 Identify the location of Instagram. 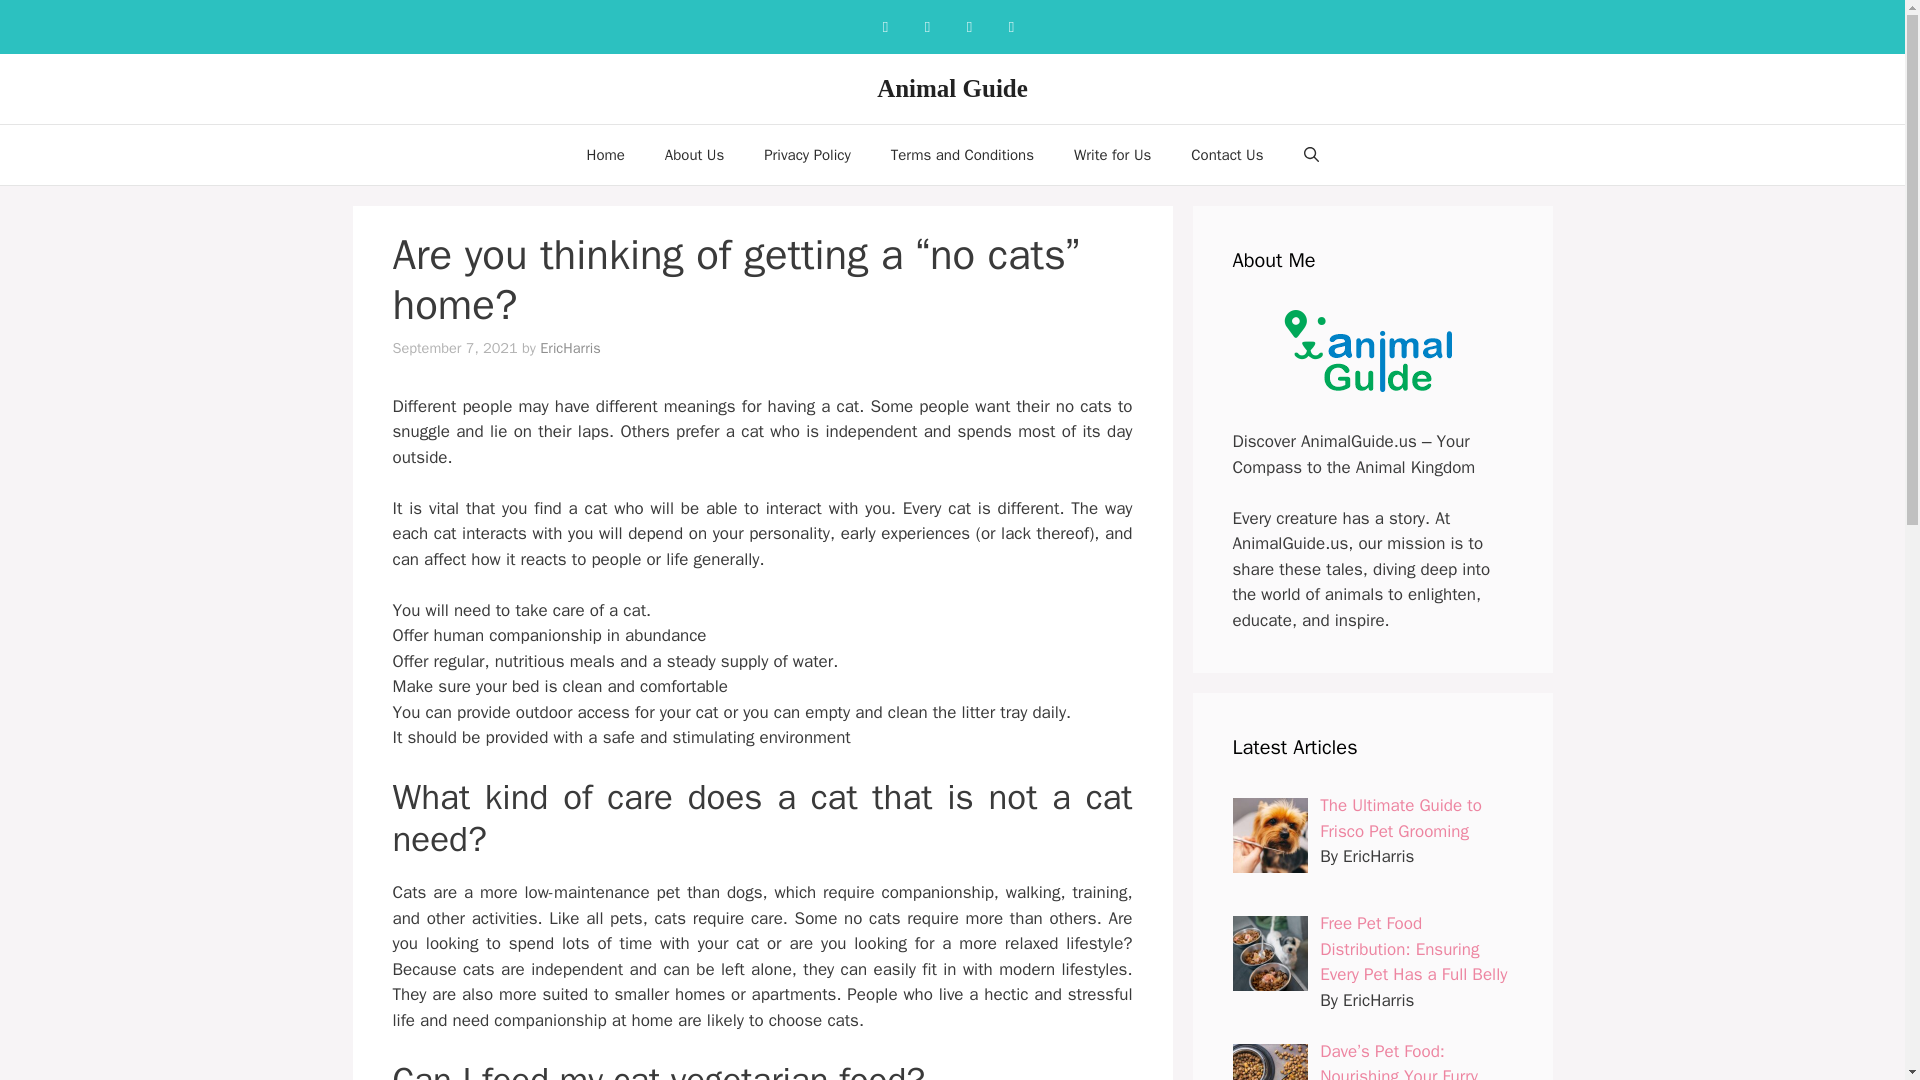
(927, 26).